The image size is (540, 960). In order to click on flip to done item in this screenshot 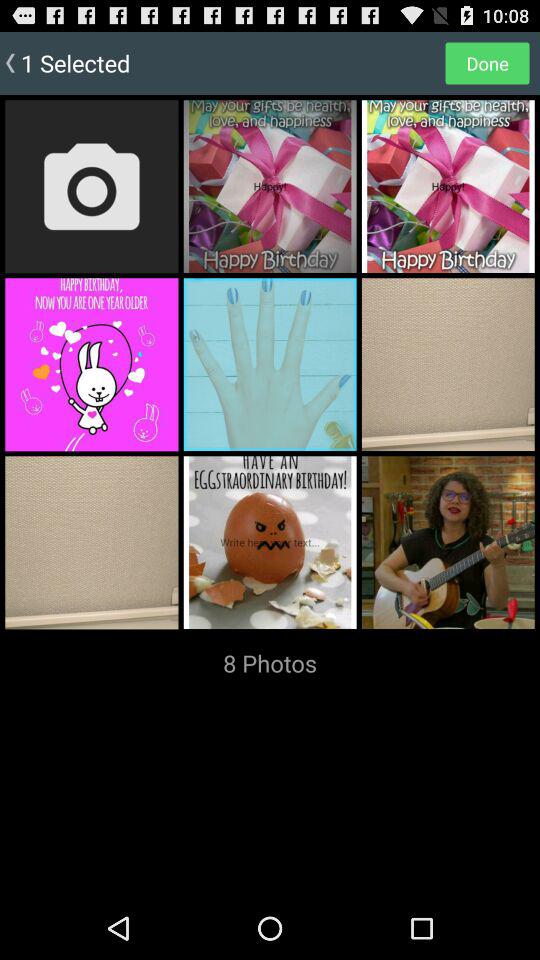, I will do `click(487, 62)`.